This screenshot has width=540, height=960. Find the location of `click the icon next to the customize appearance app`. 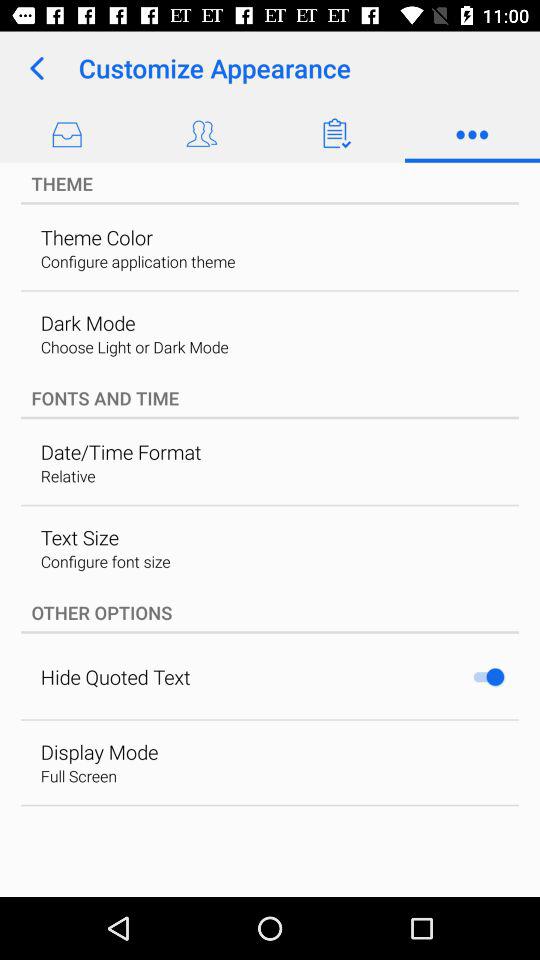

click the icon next to the customize appearance app is located at coordinates (36, 68).